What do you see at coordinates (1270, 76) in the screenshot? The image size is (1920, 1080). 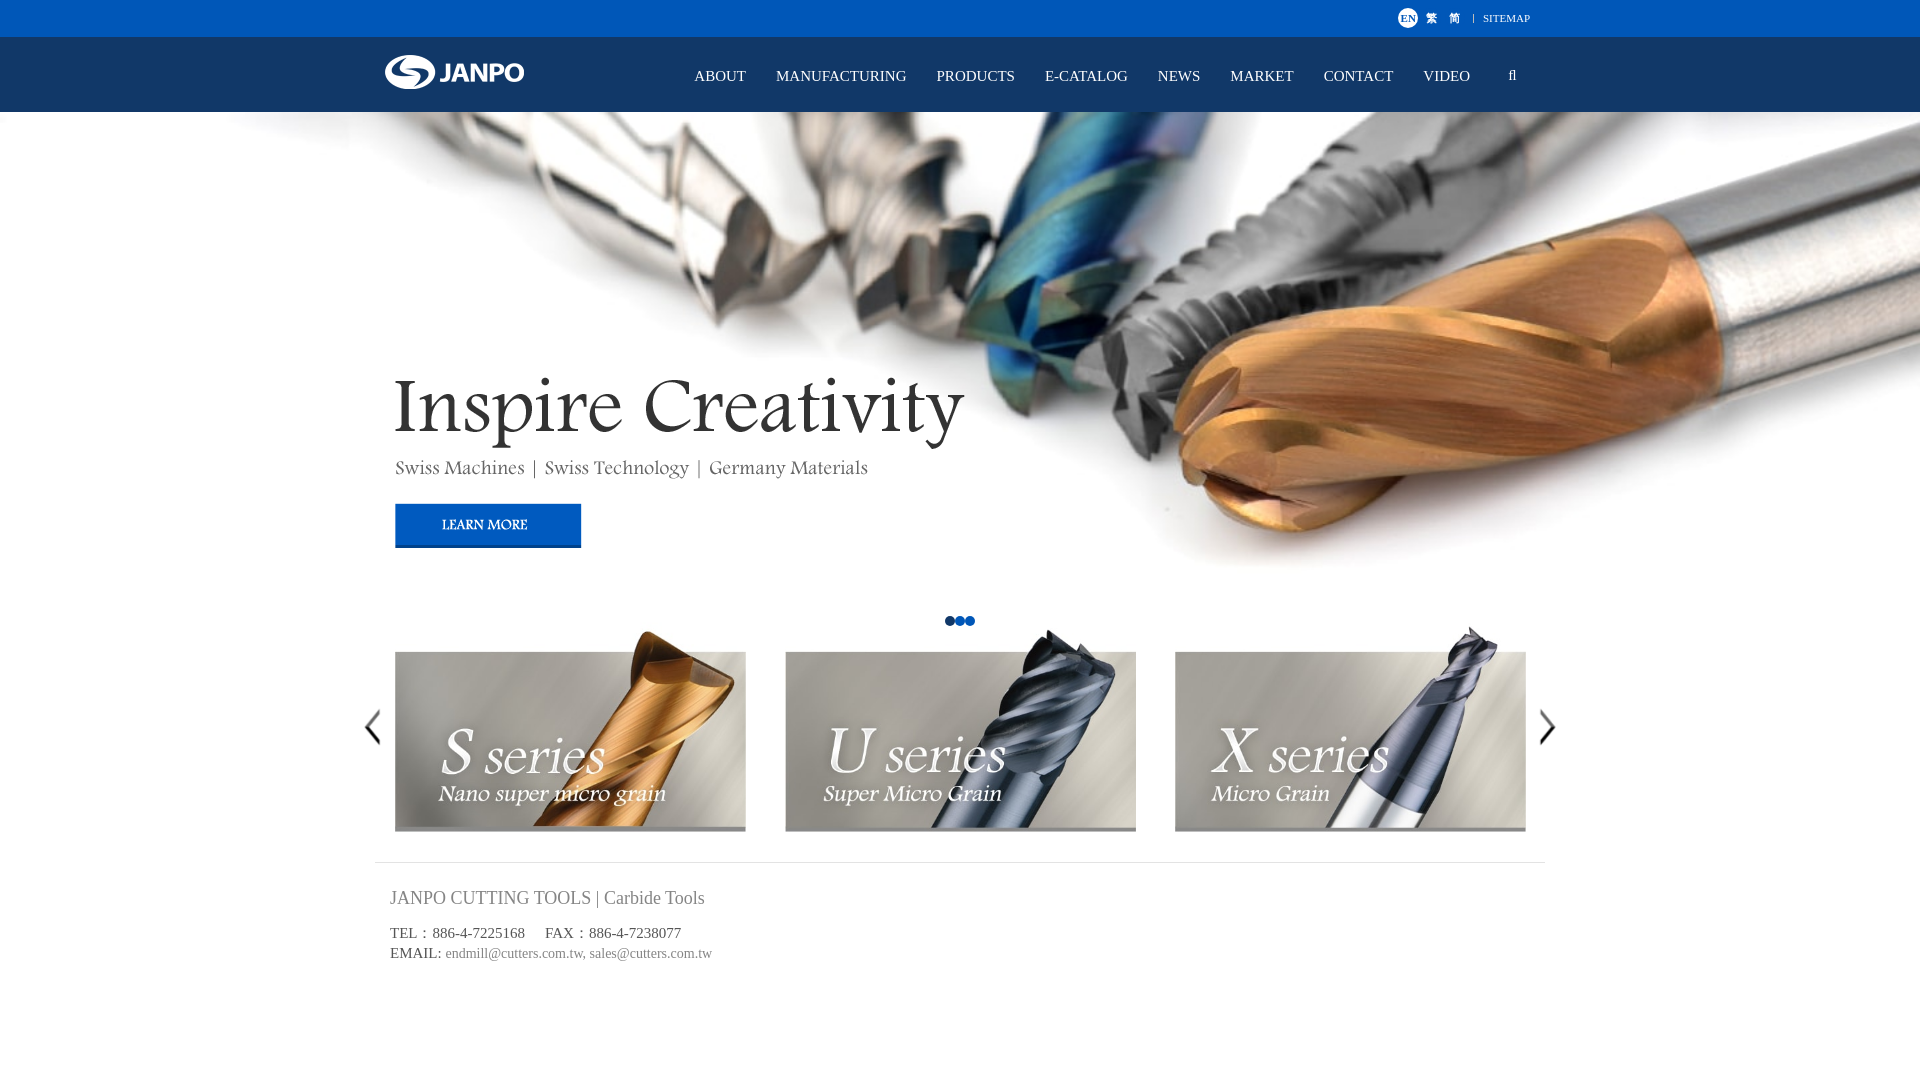 I see `MARKET` at bounding box center [1270, 76].